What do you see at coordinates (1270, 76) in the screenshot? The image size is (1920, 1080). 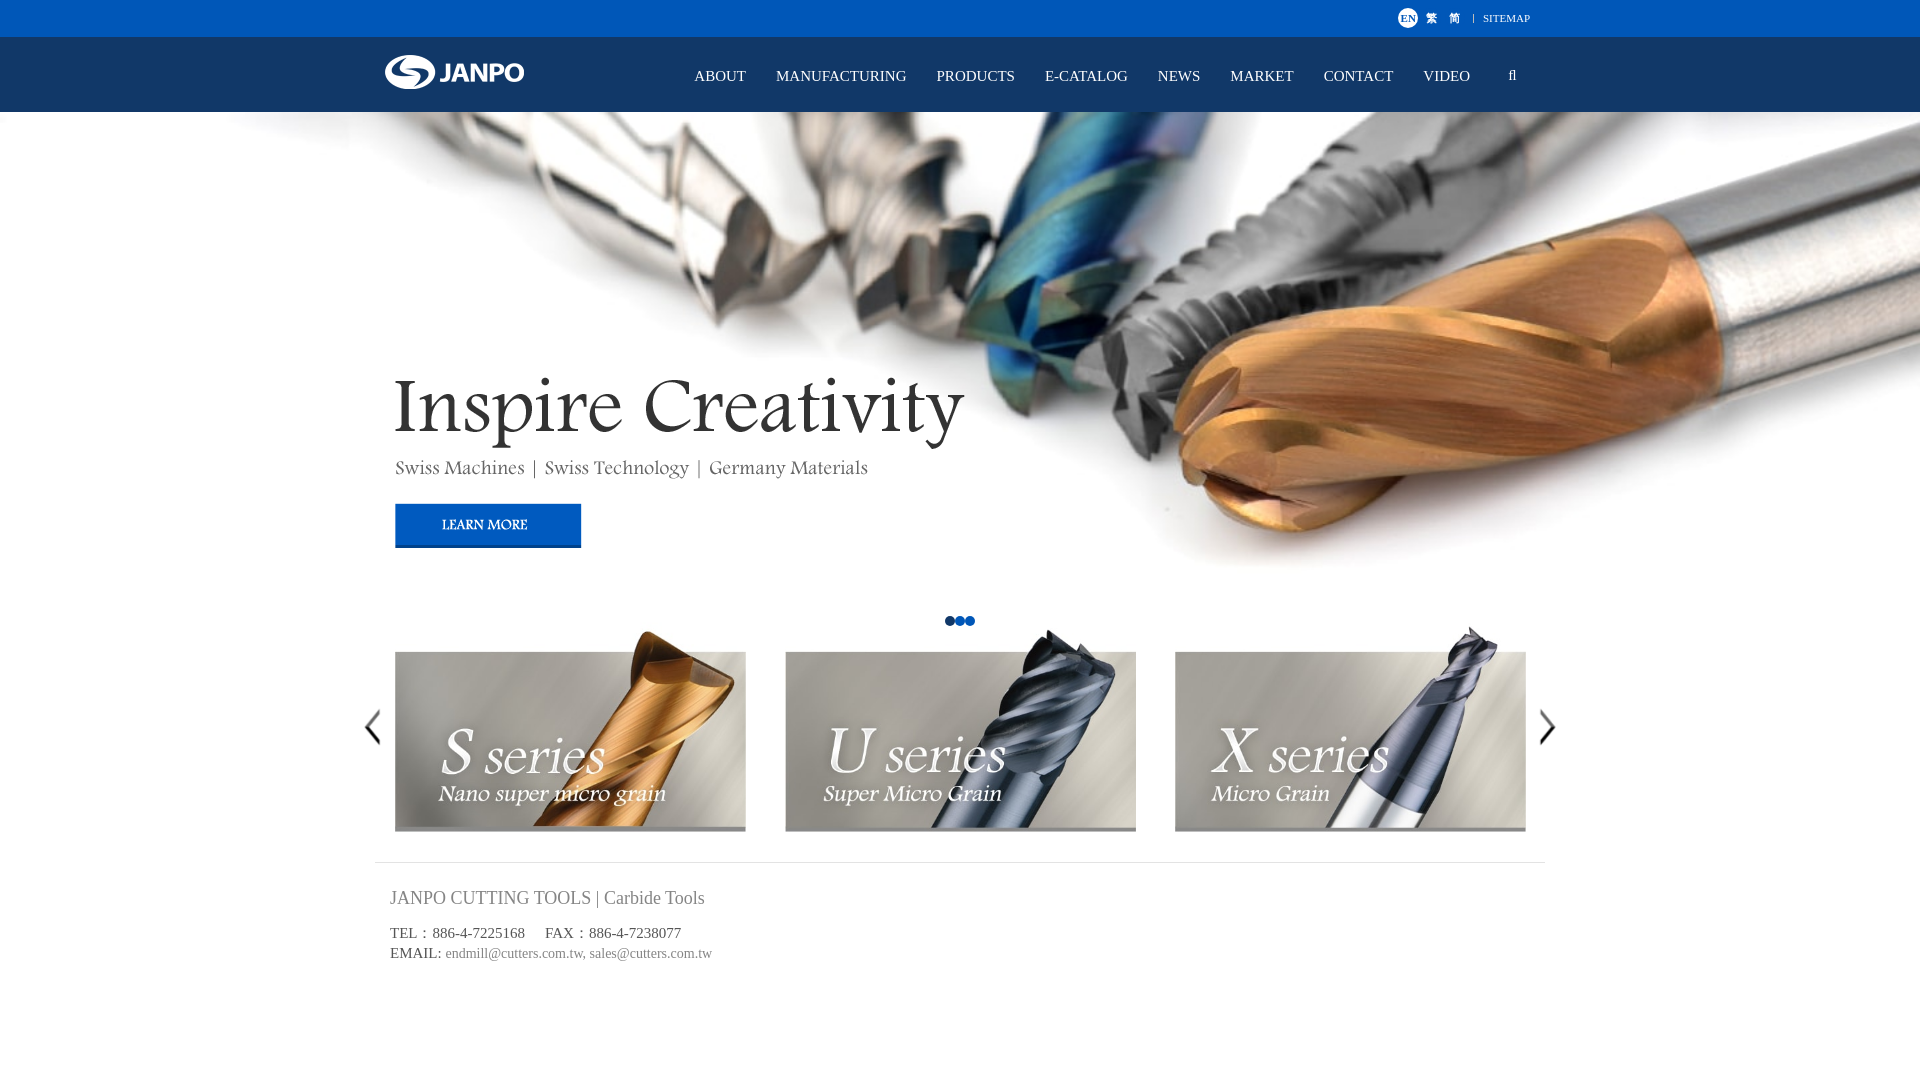 I see `MARKET` at bounding box center [1270, 76].